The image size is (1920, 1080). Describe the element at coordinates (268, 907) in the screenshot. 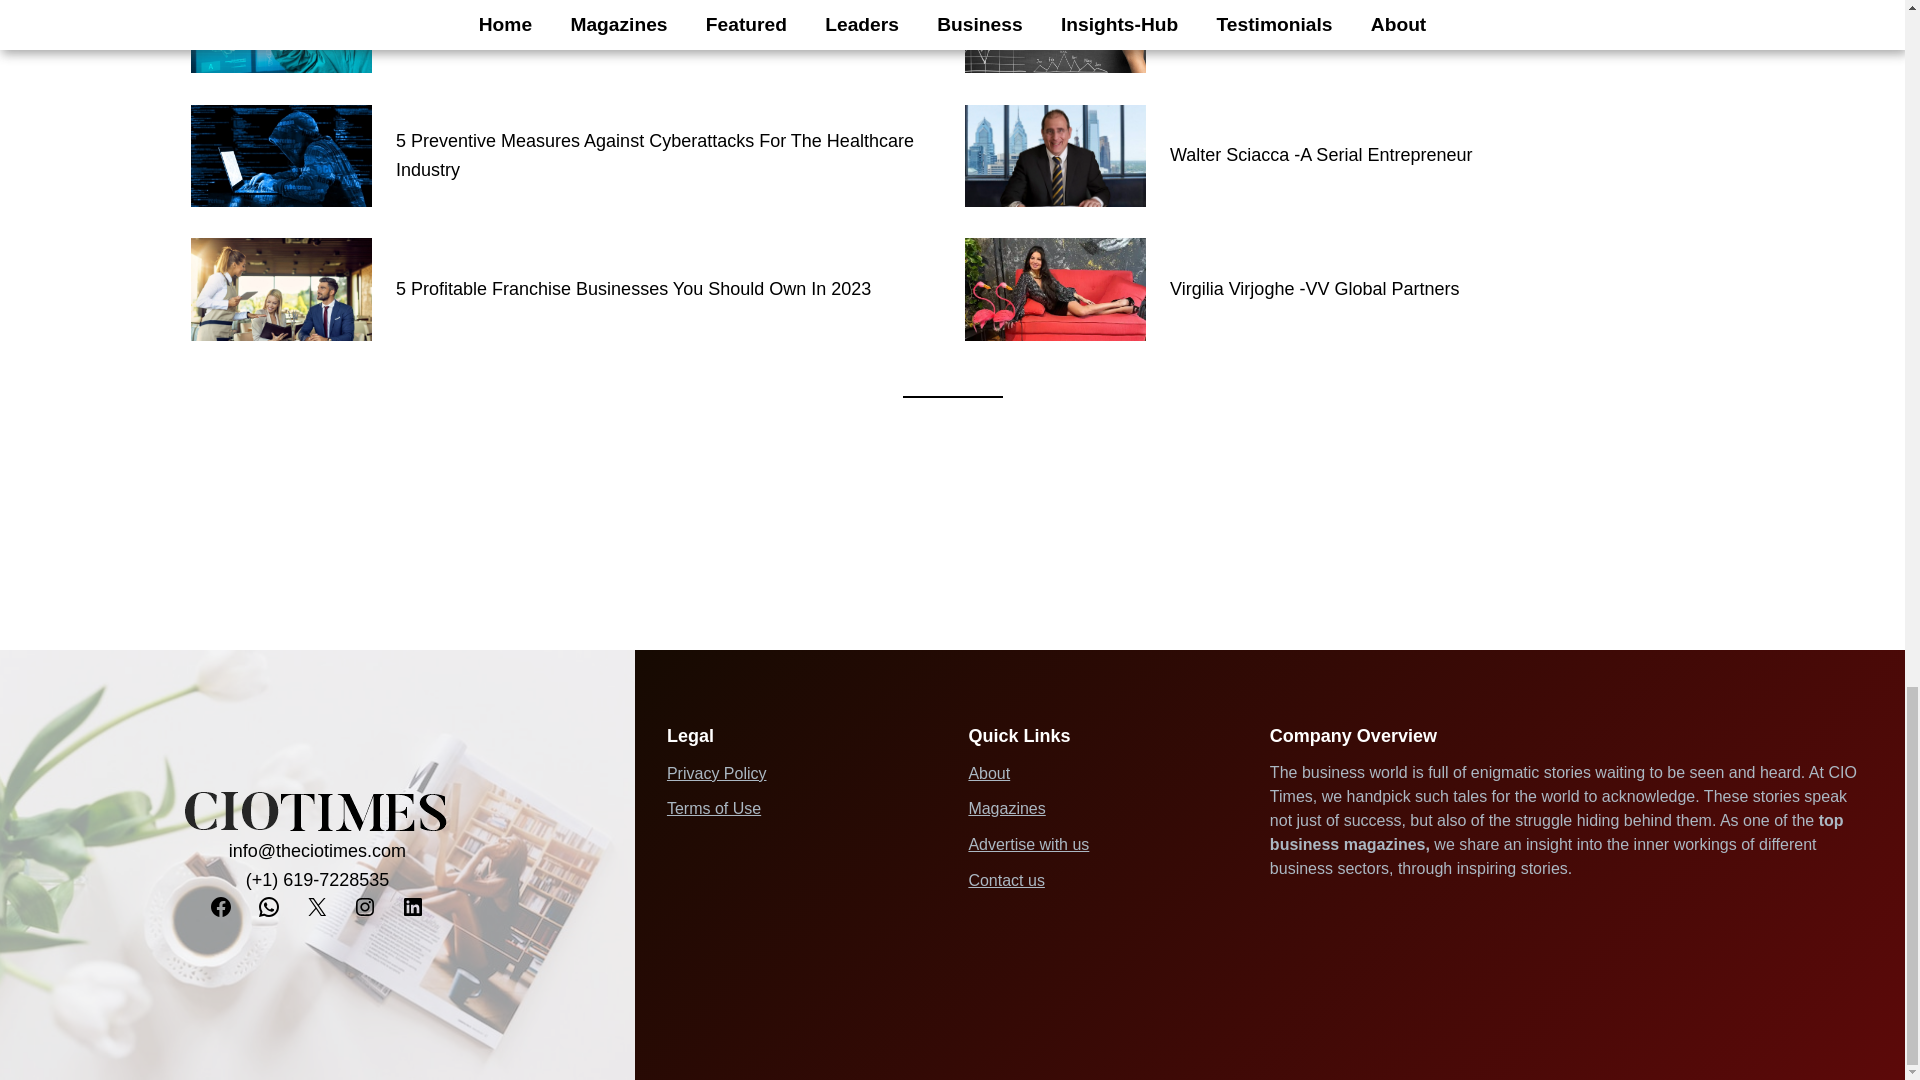

I see `WhatsApp` at that location.